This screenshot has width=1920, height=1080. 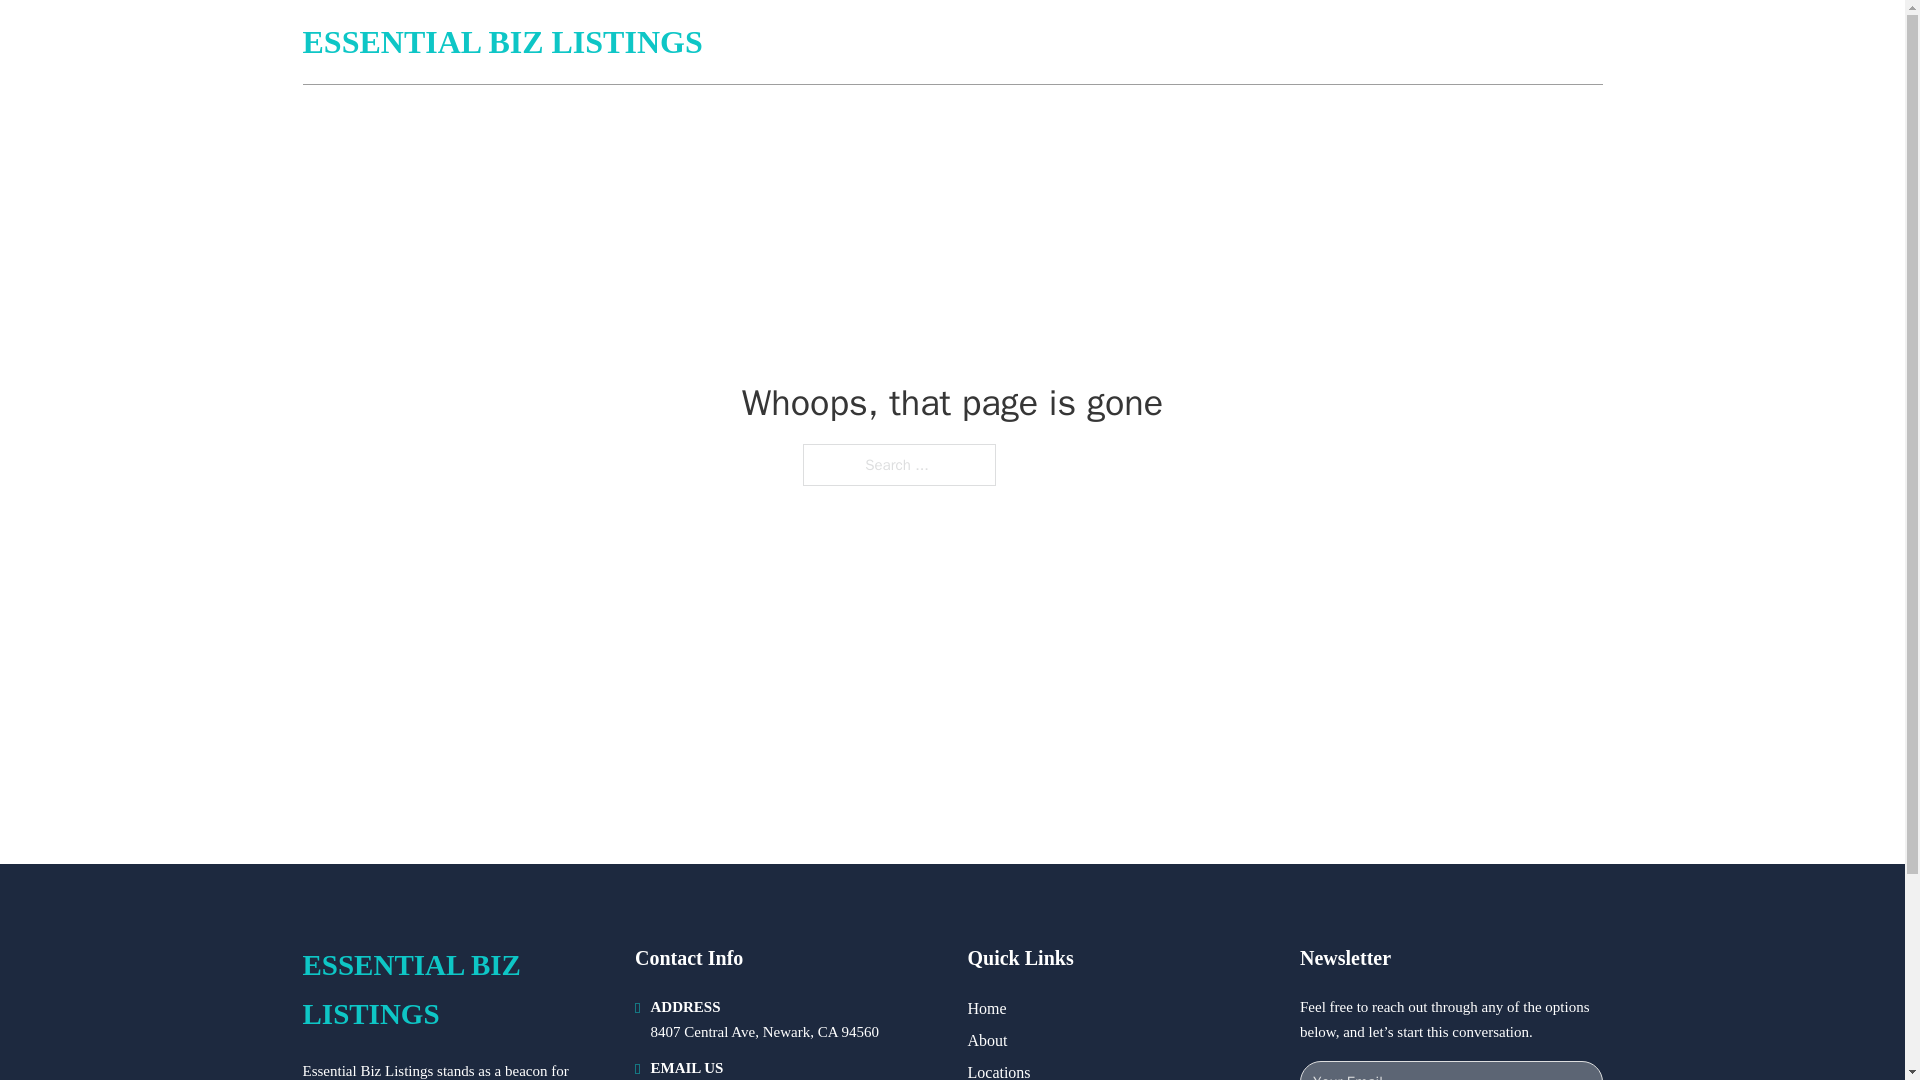 What do you see at coordinates (502, 42) in the screenshot?
I see `ESSENTIAL BIZ LISTINGS` at bounding box center [502, 42].